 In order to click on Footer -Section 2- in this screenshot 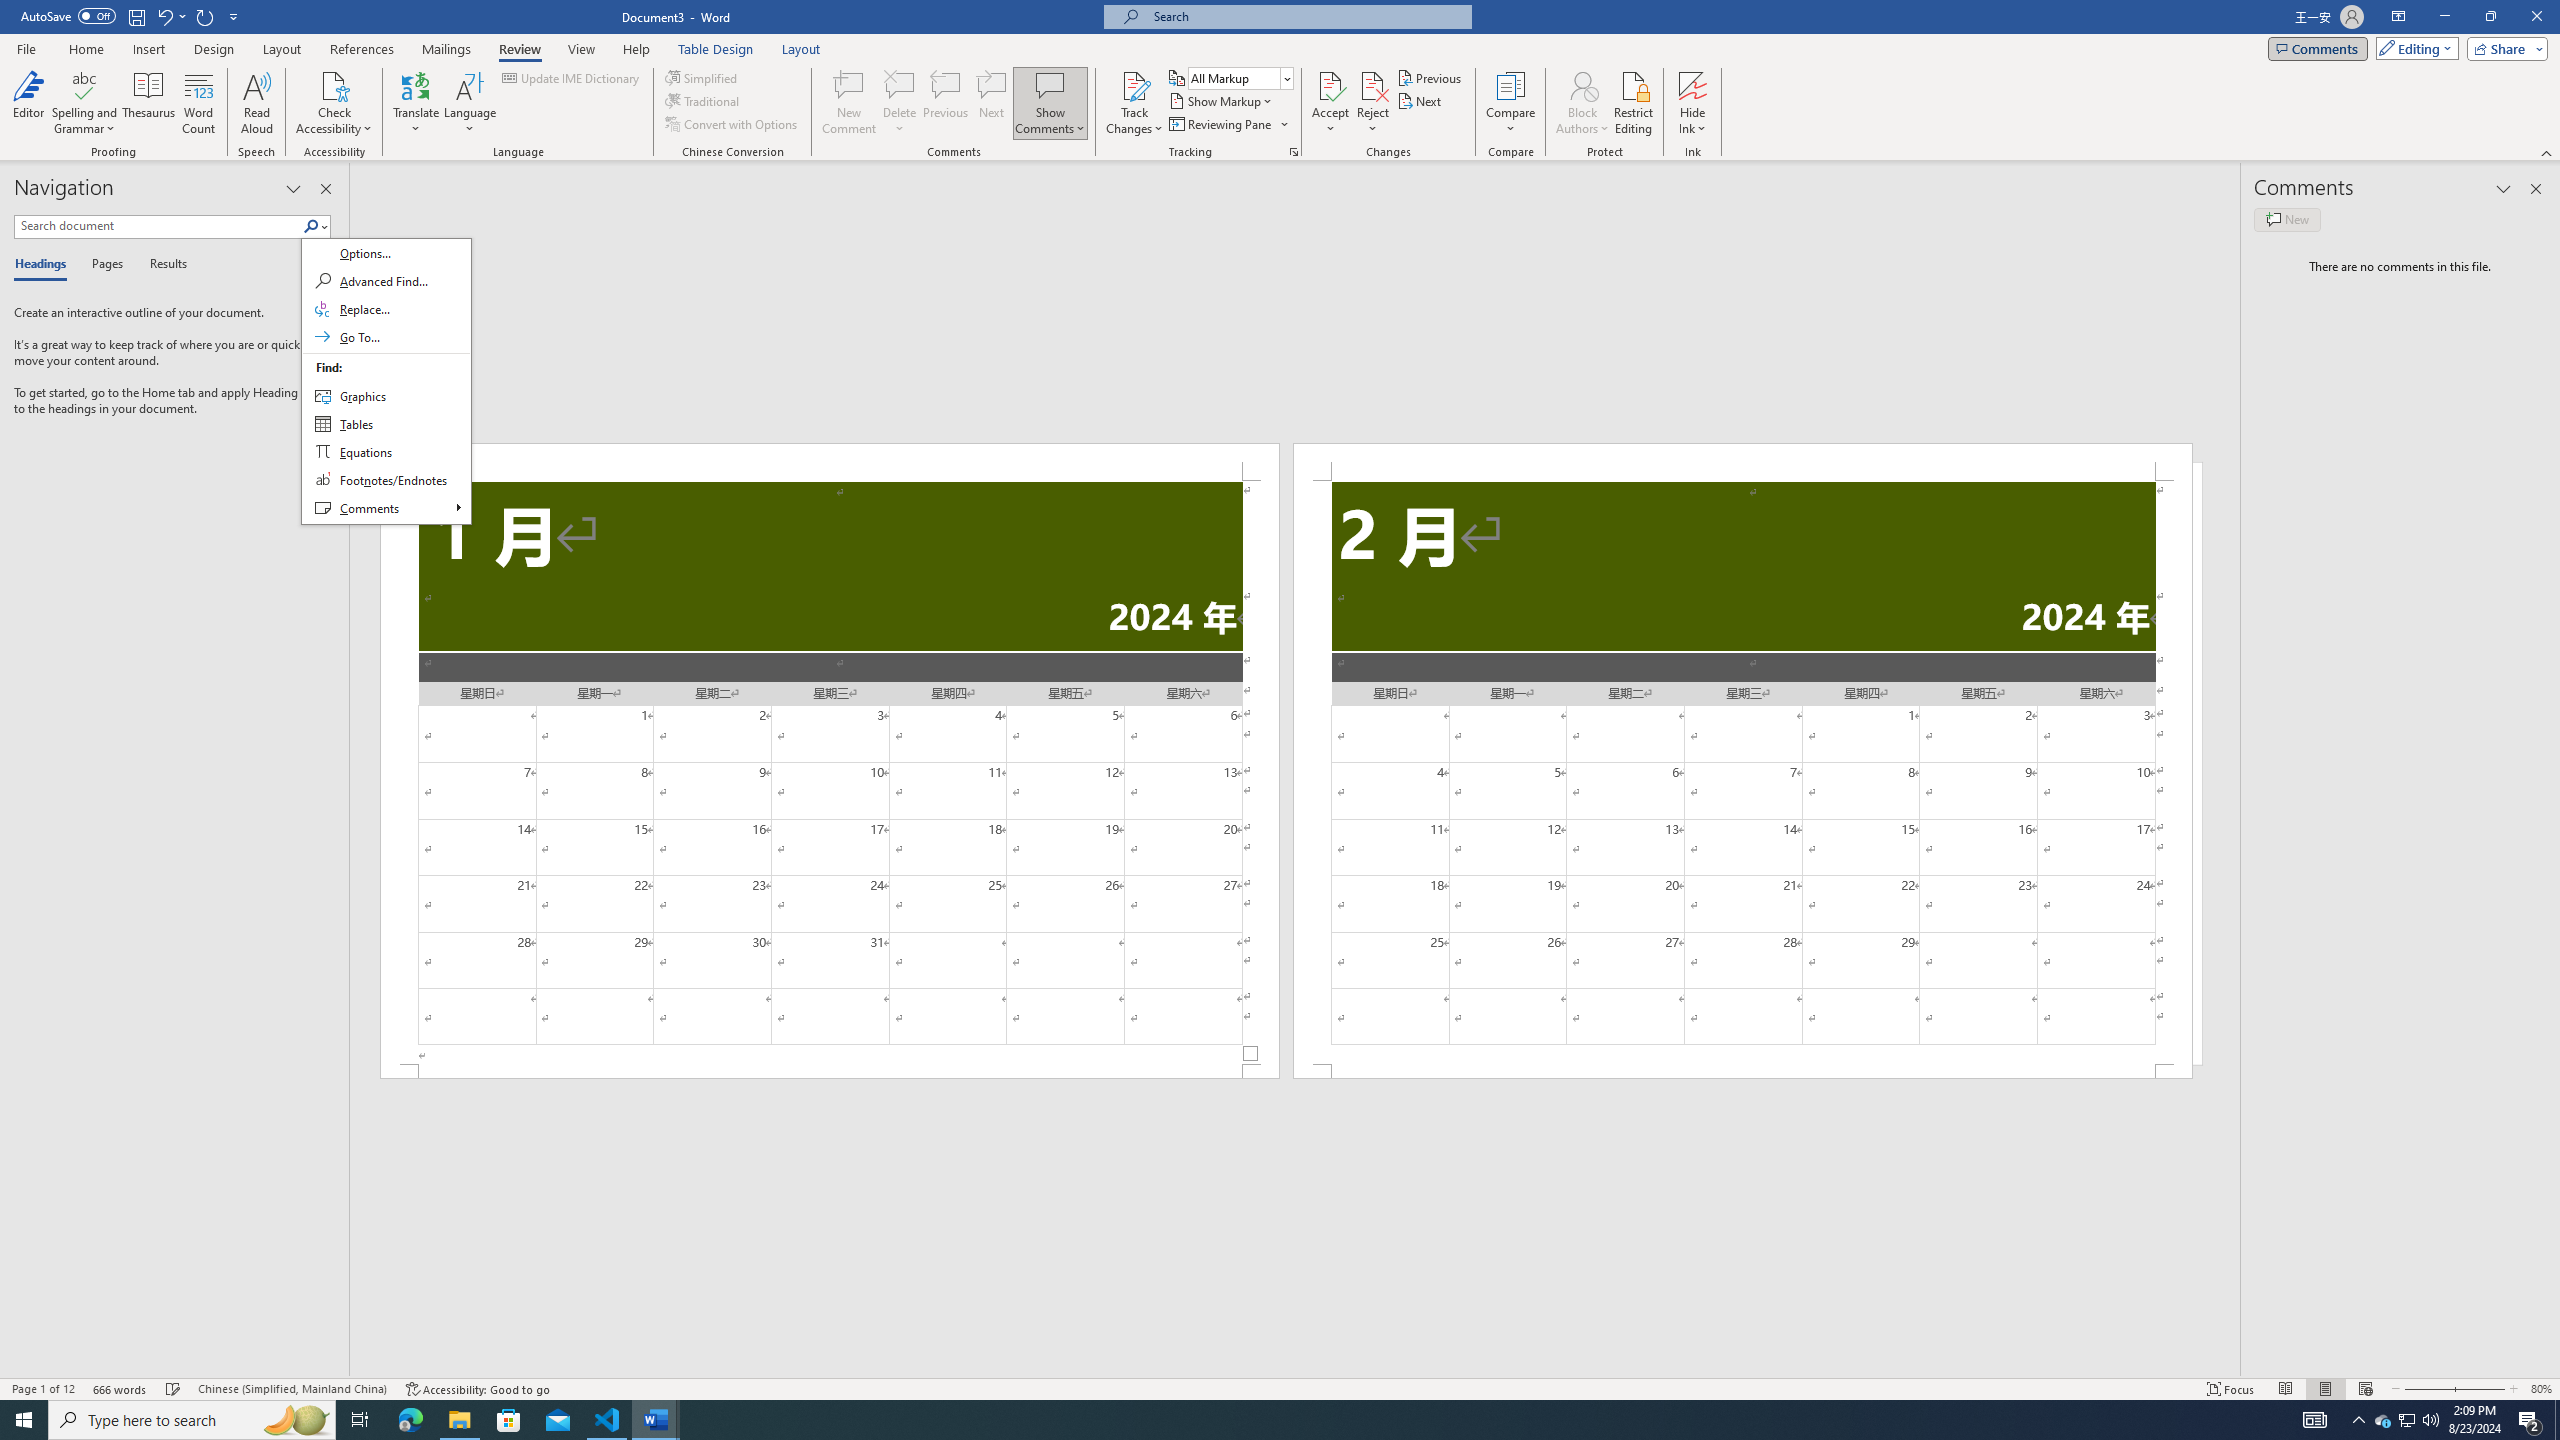, I will do `click(1742, 1071)`.